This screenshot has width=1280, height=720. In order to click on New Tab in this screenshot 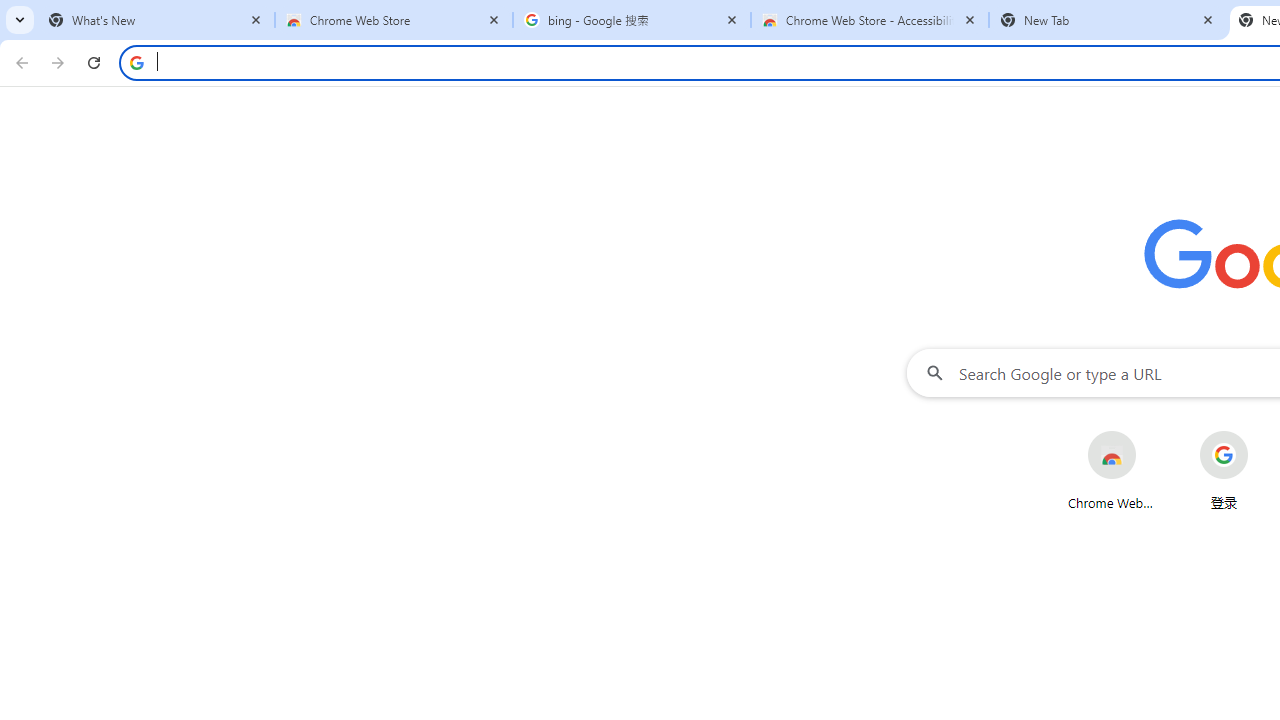, I will do `click(1108, 20)`.